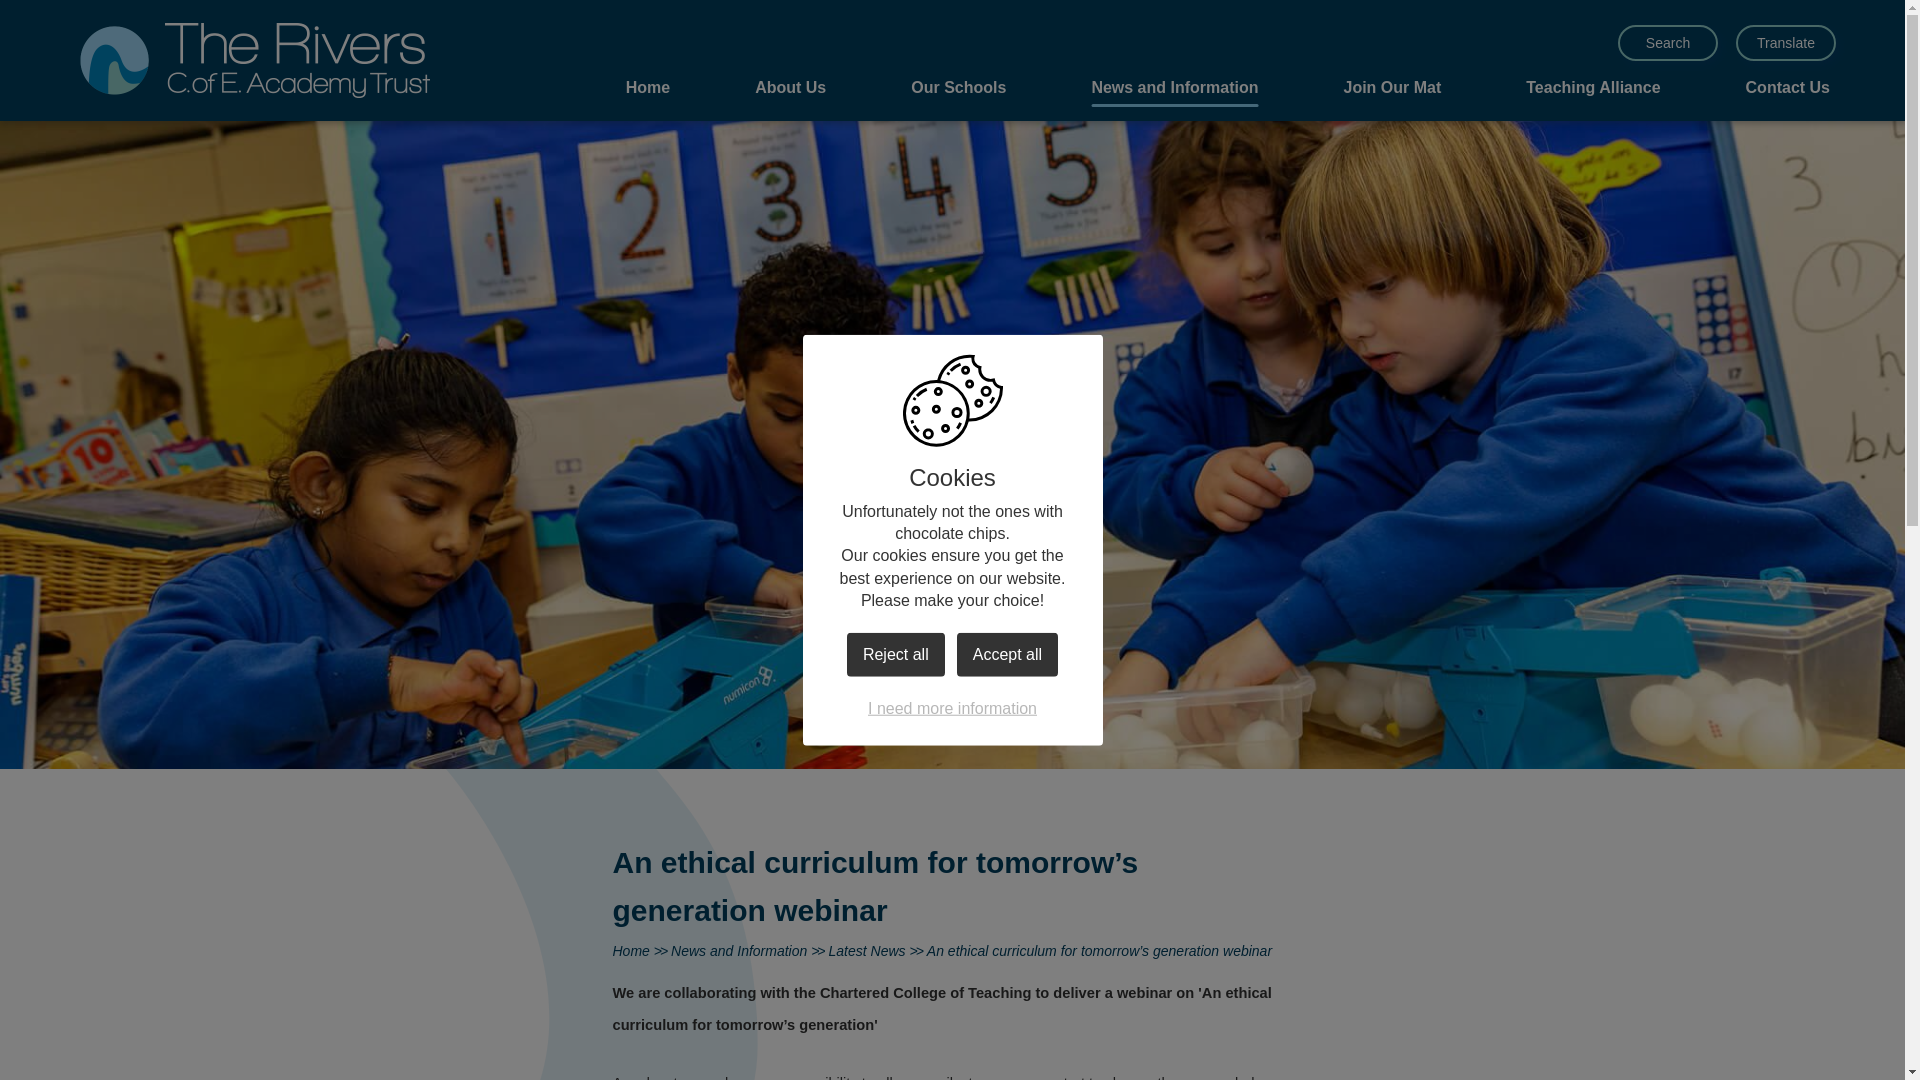  I want to click on Our Schools, so click(958, 90).